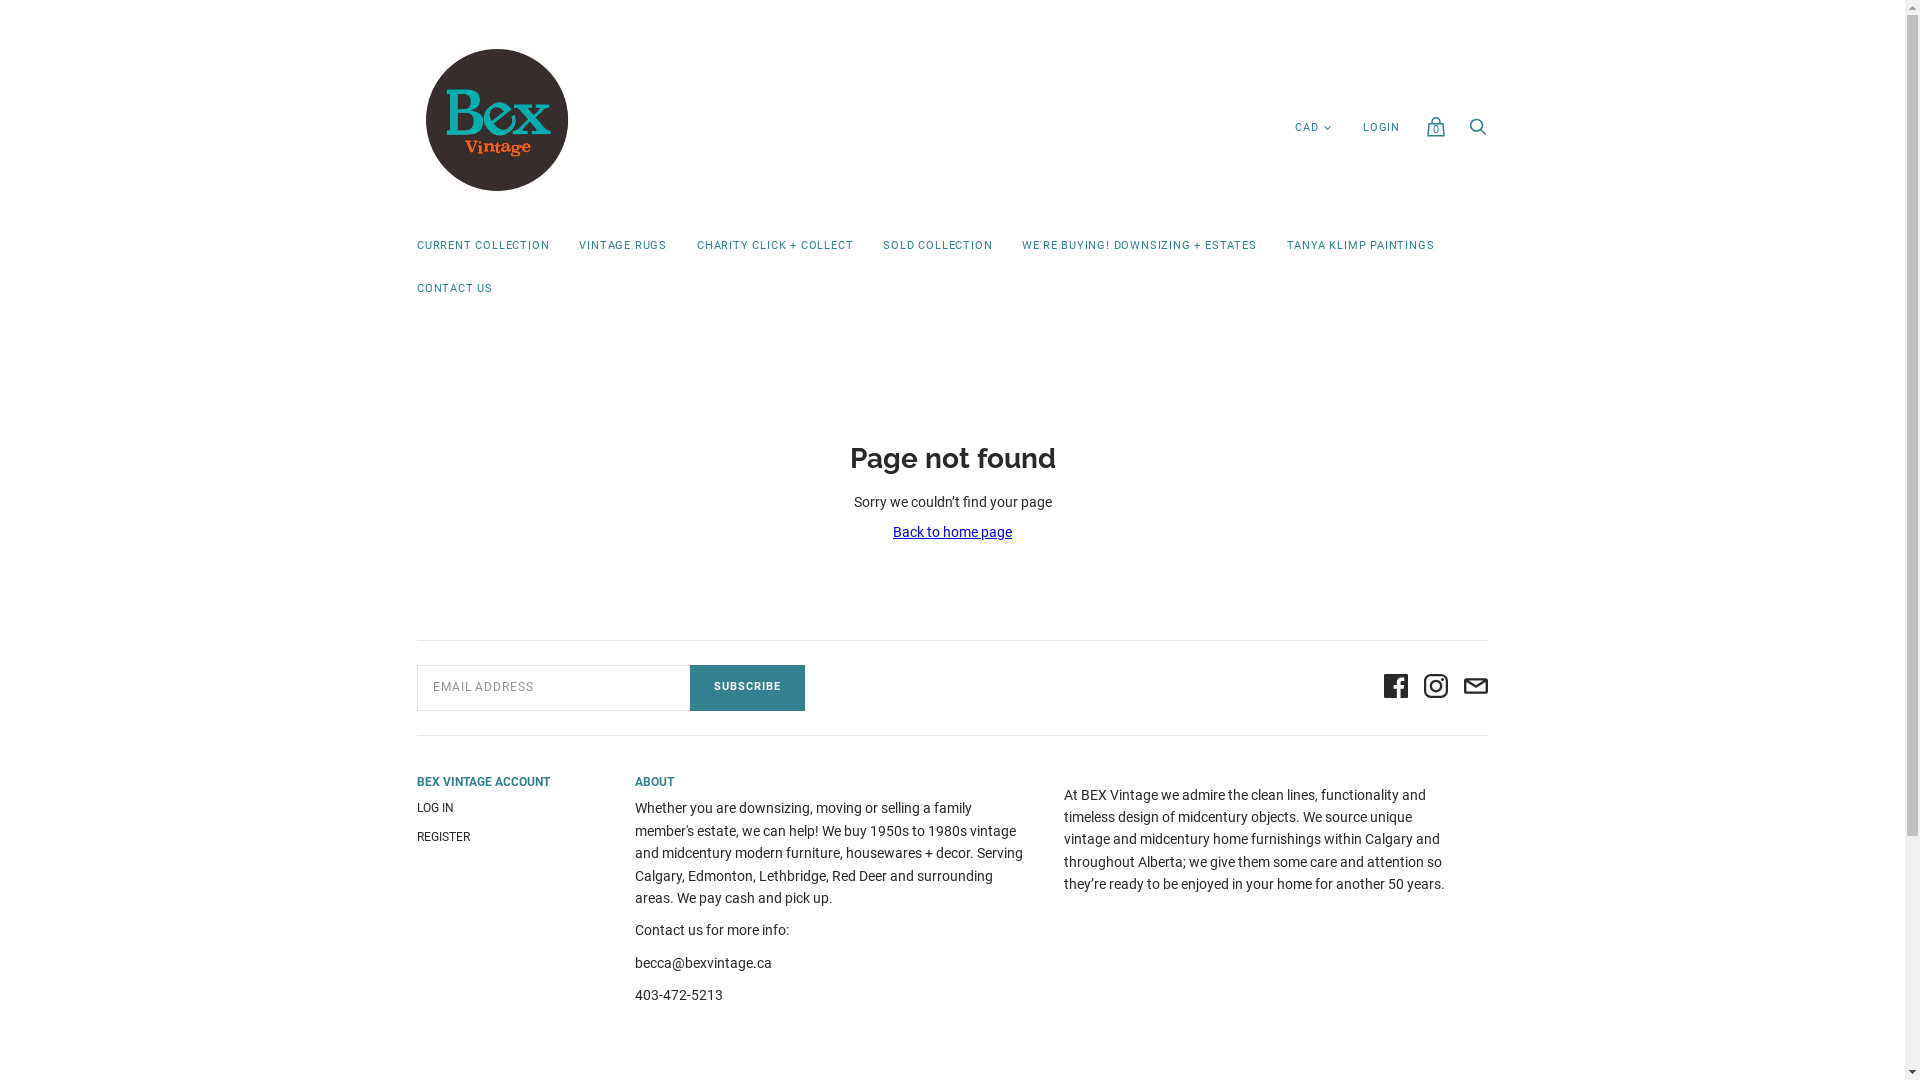 Image resolution: width=1920 pixels, height=1080 pixels. Describe the element at coordinates (455, 290) in the screenshot. I see `CONTACT US` at that location.